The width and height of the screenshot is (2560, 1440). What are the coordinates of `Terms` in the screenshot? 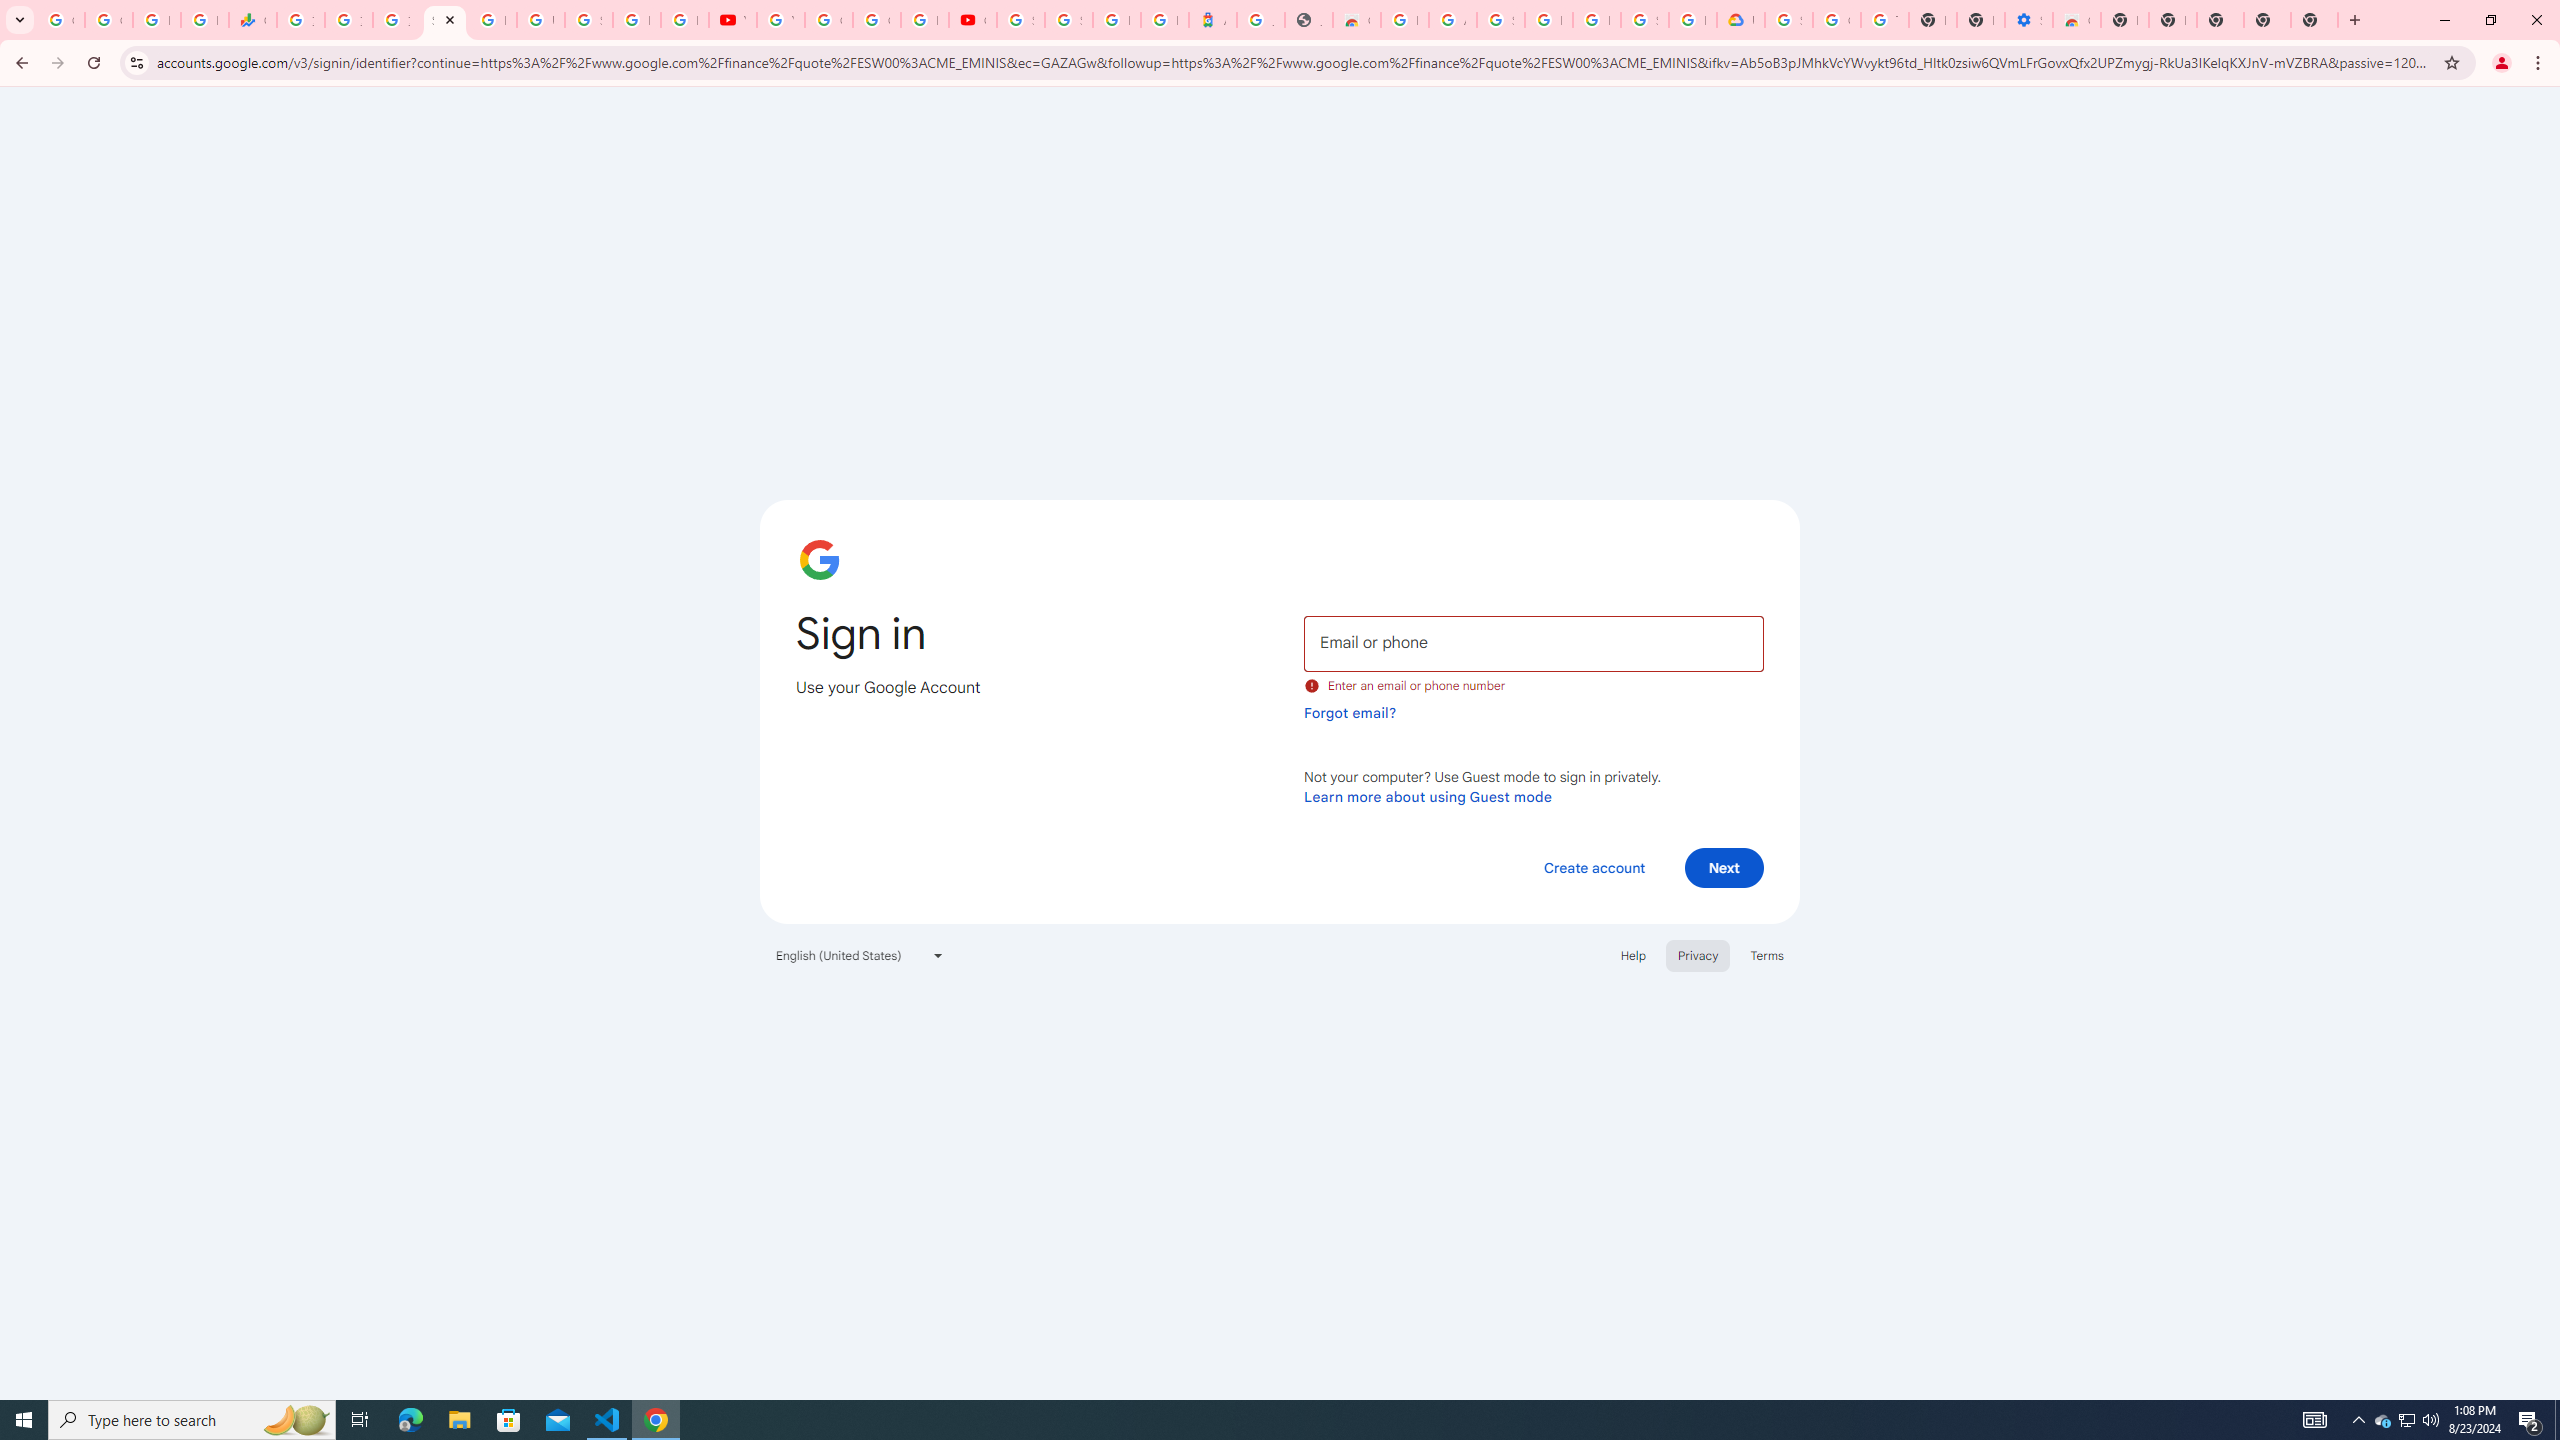 It's located at (1768, 955).